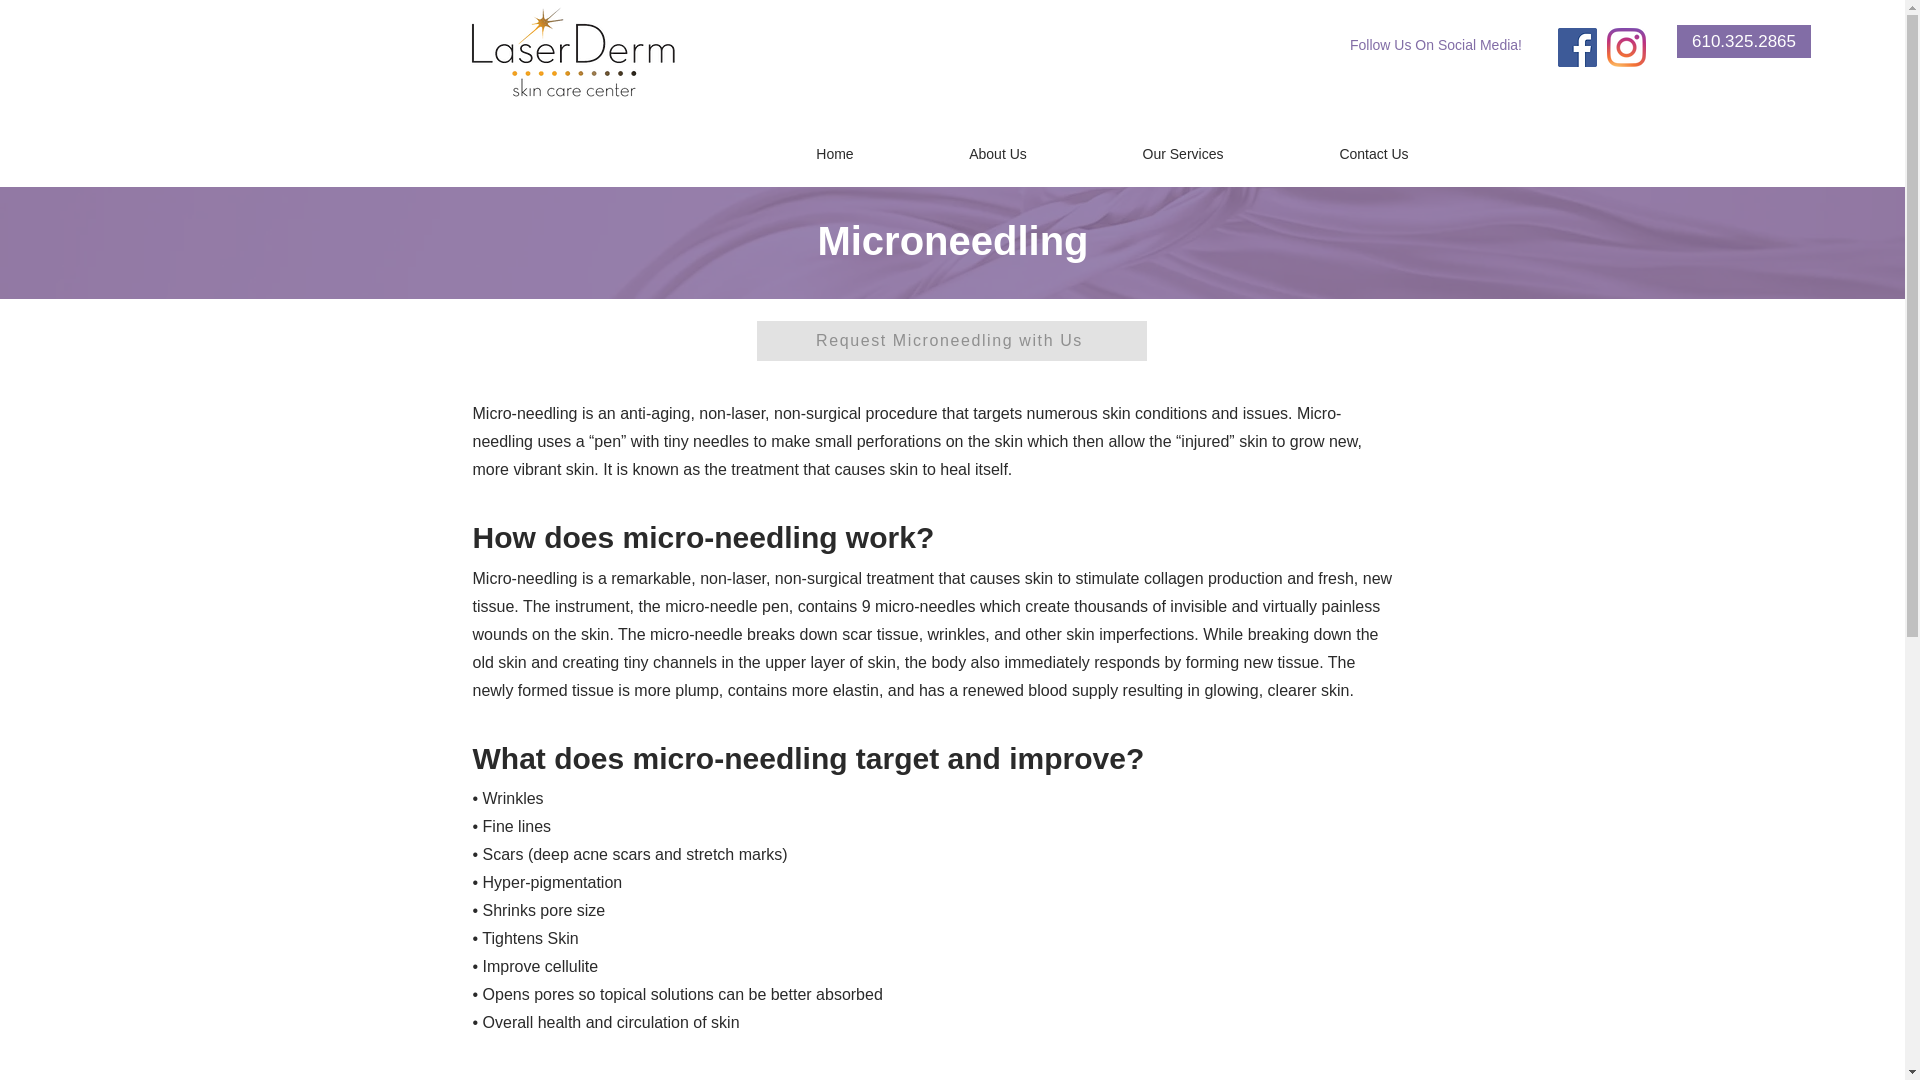  I want to click on Contact Us, so click(1374, 154).